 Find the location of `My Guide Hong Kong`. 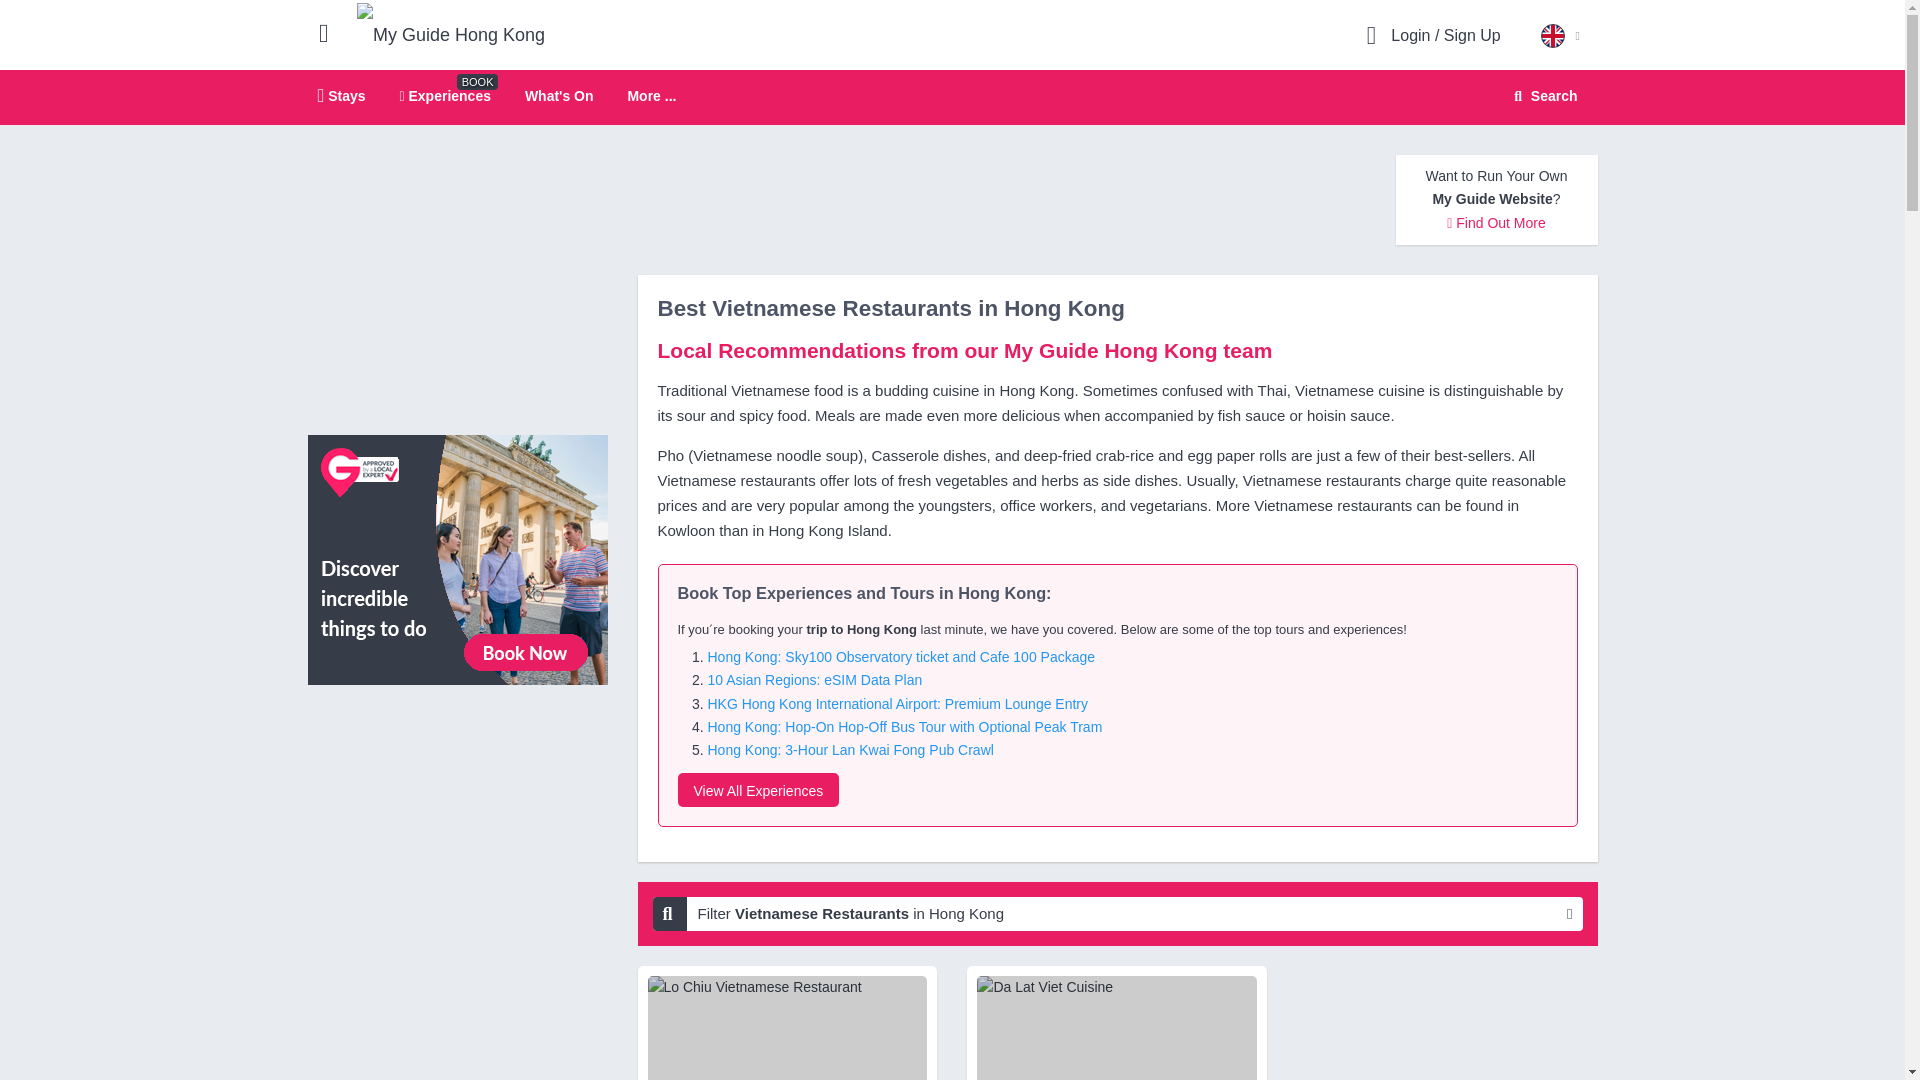

My Guide Hong Kong is located at coordinates (1542, 96).